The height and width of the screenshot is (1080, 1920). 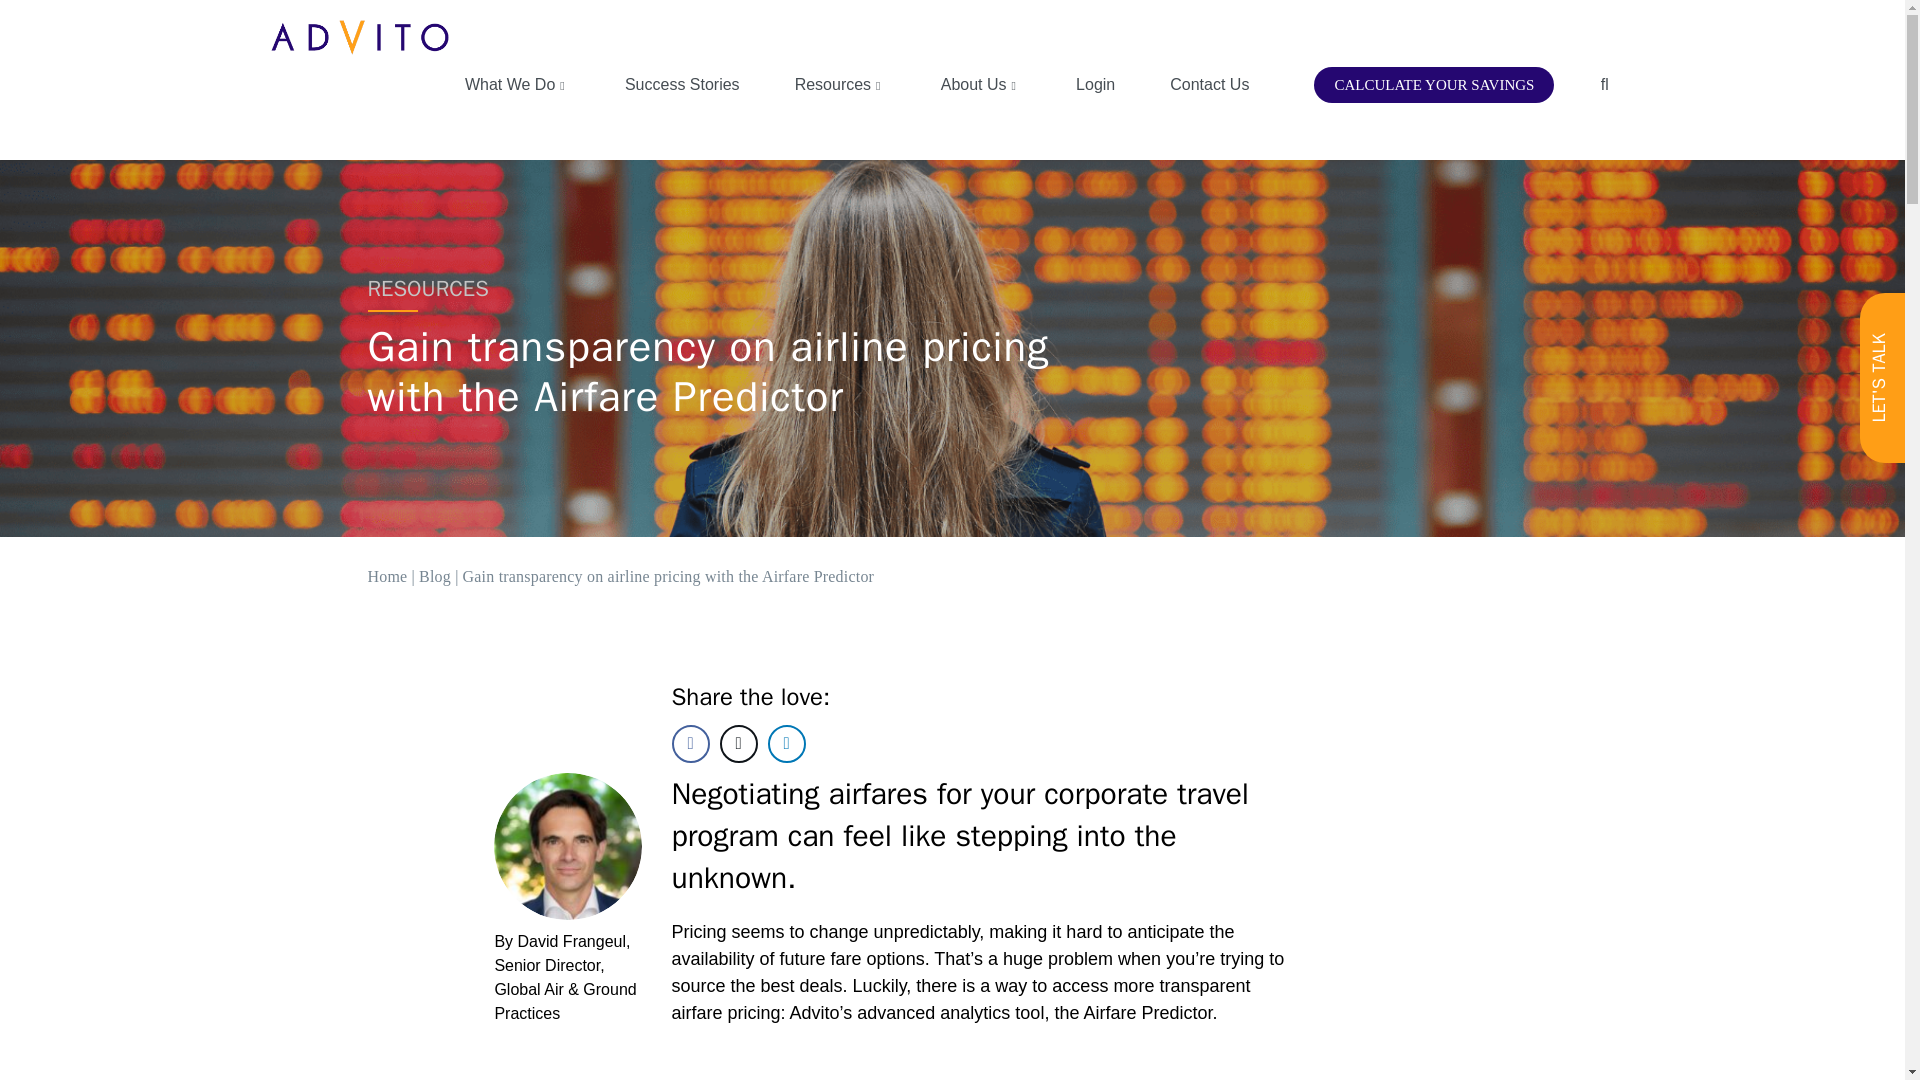 What do you see at coordinates (1434, 84) in the screenshot?
I see `CALCULATE YOUR SAVINGS` at bounding box center [1434, 84].